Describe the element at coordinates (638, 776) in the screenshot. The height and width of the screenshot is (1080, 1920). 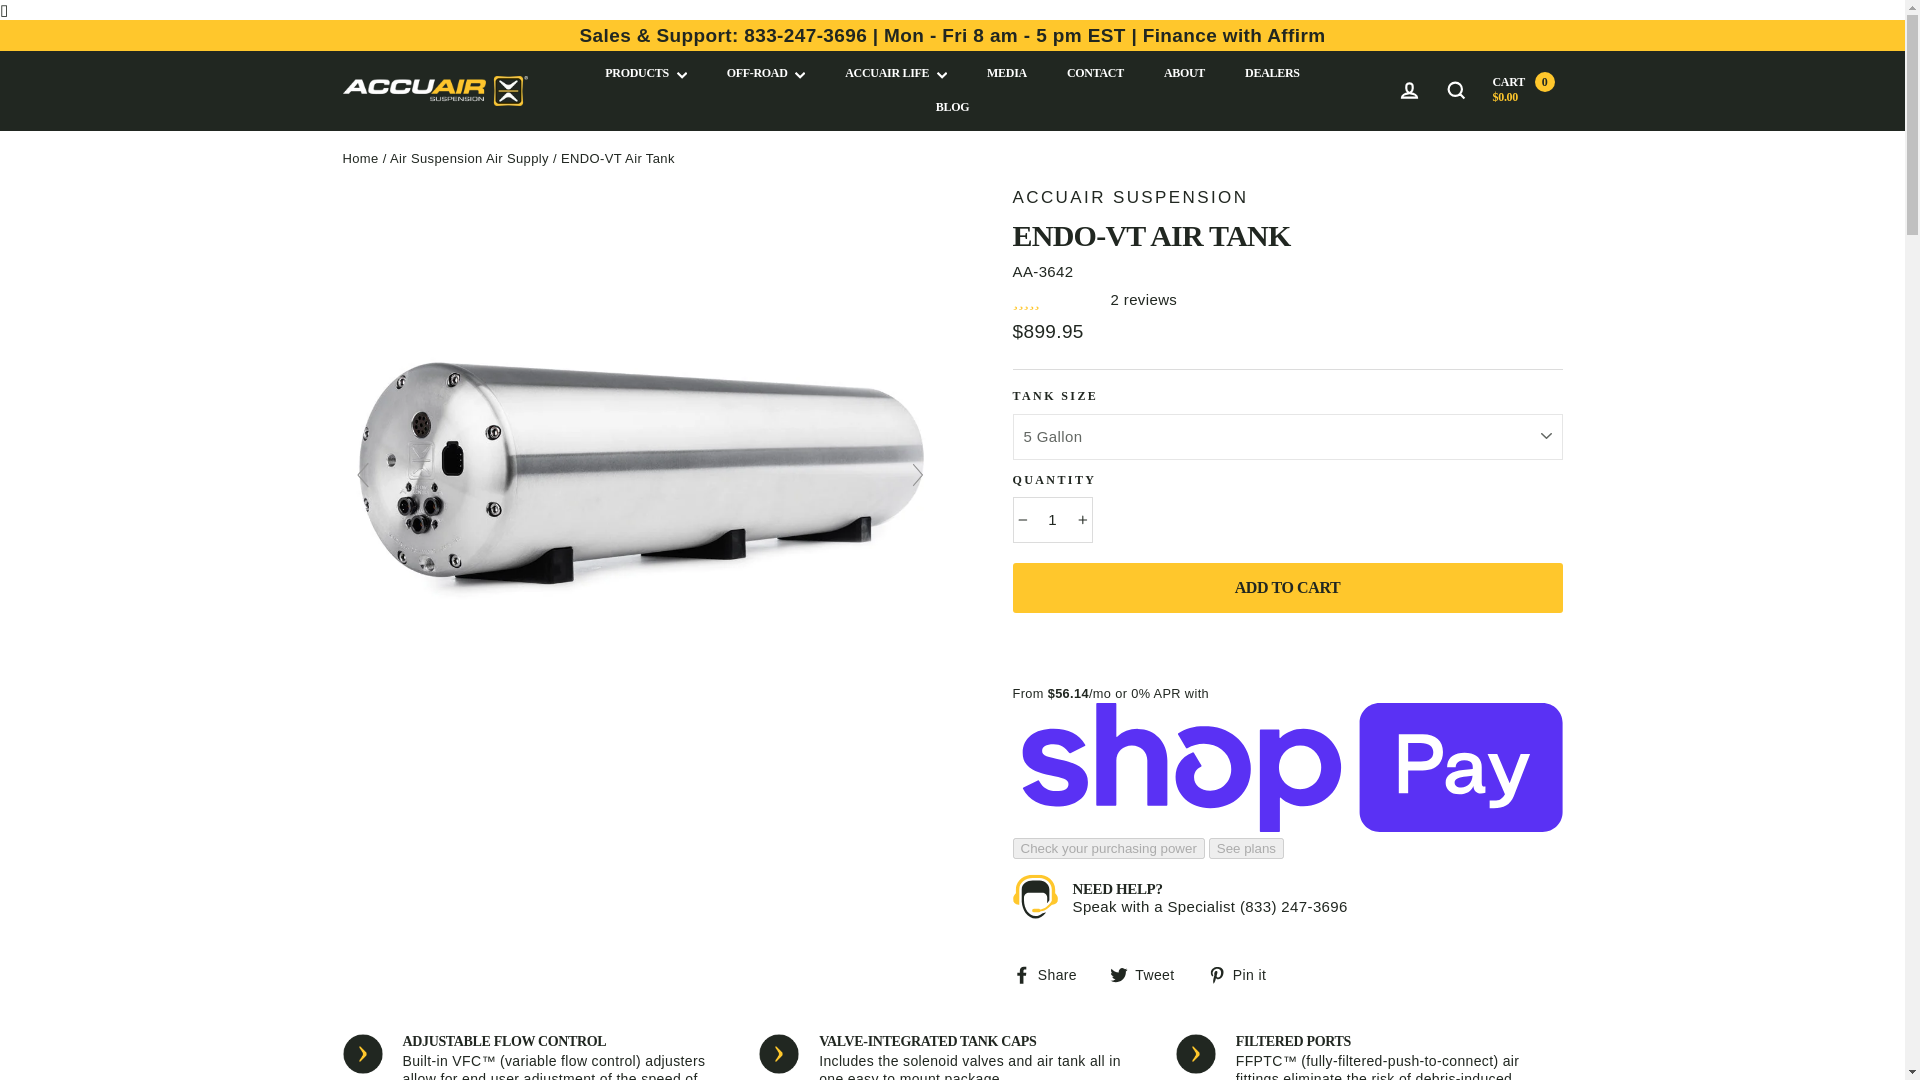
I see `ENDO-VT Air Tank` at that location.